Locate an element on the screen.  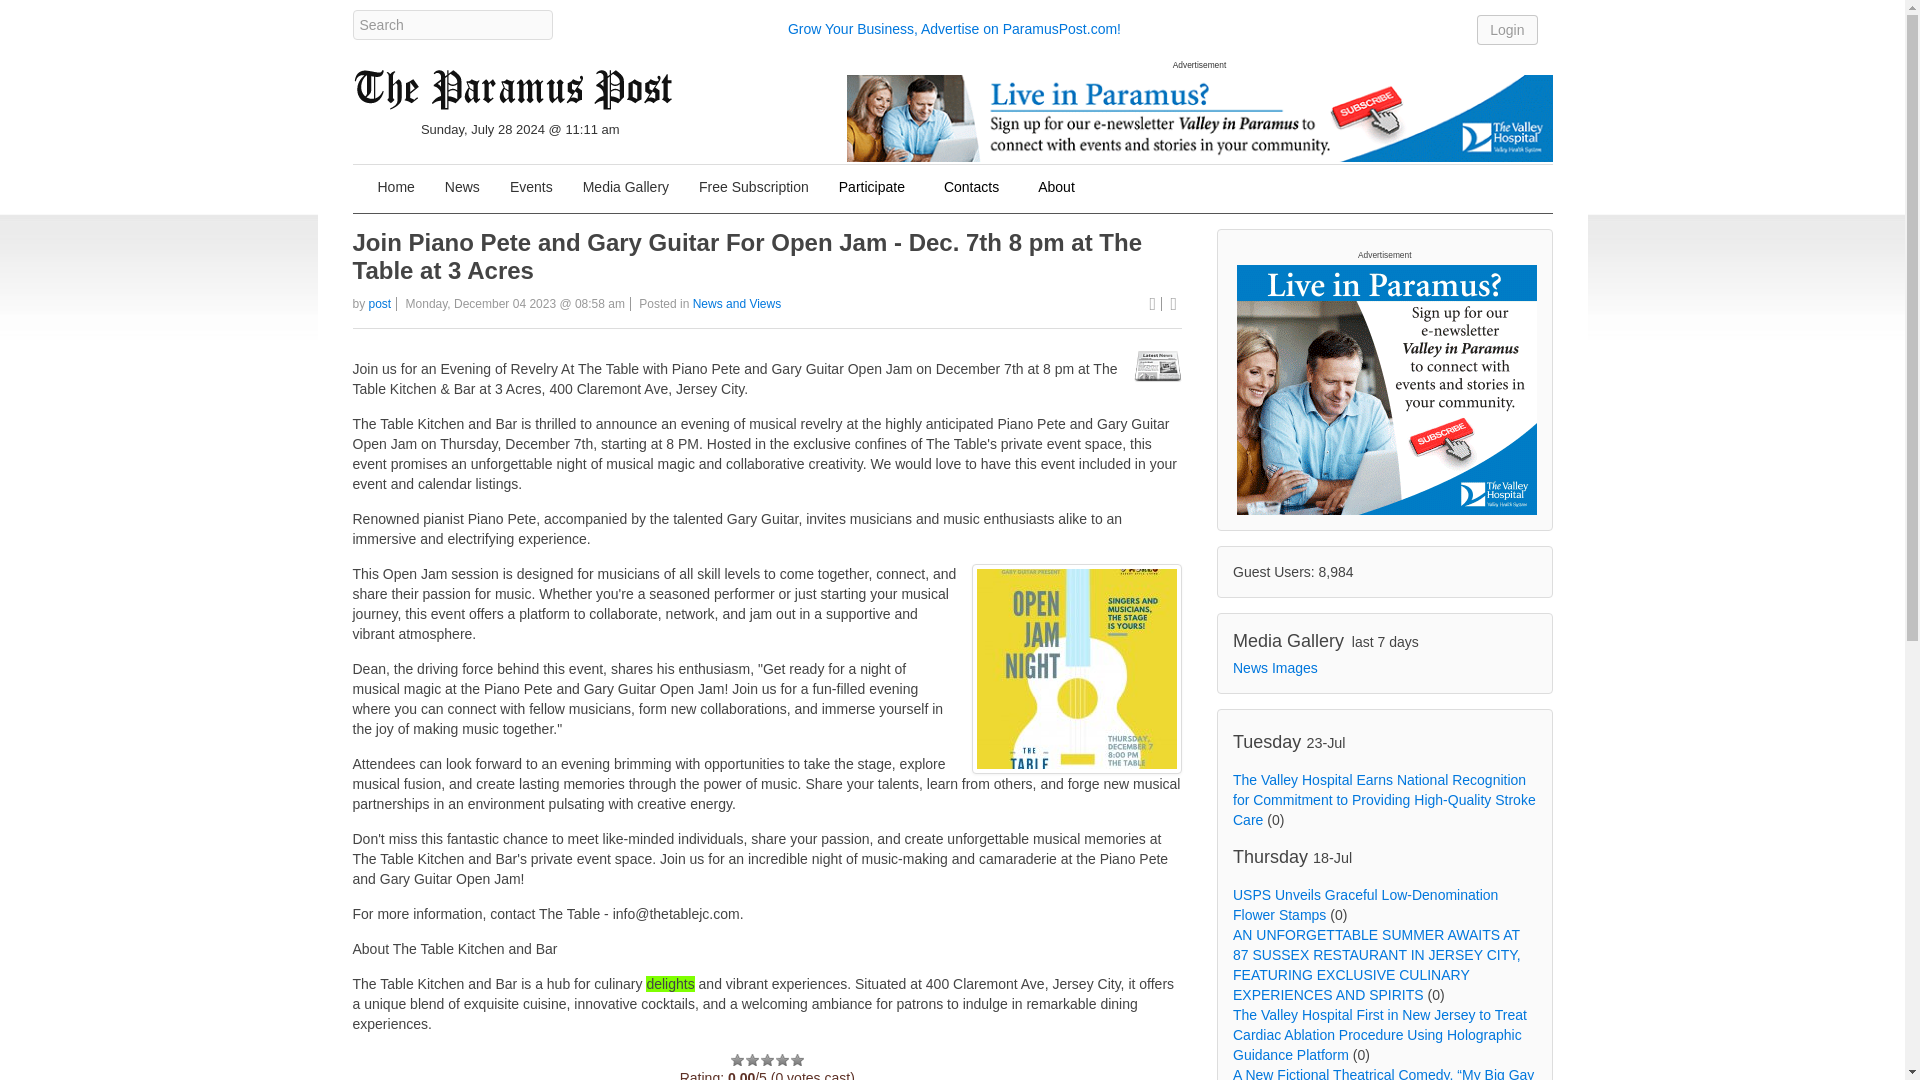
Free Subscription is located at coordinates (753, 188).